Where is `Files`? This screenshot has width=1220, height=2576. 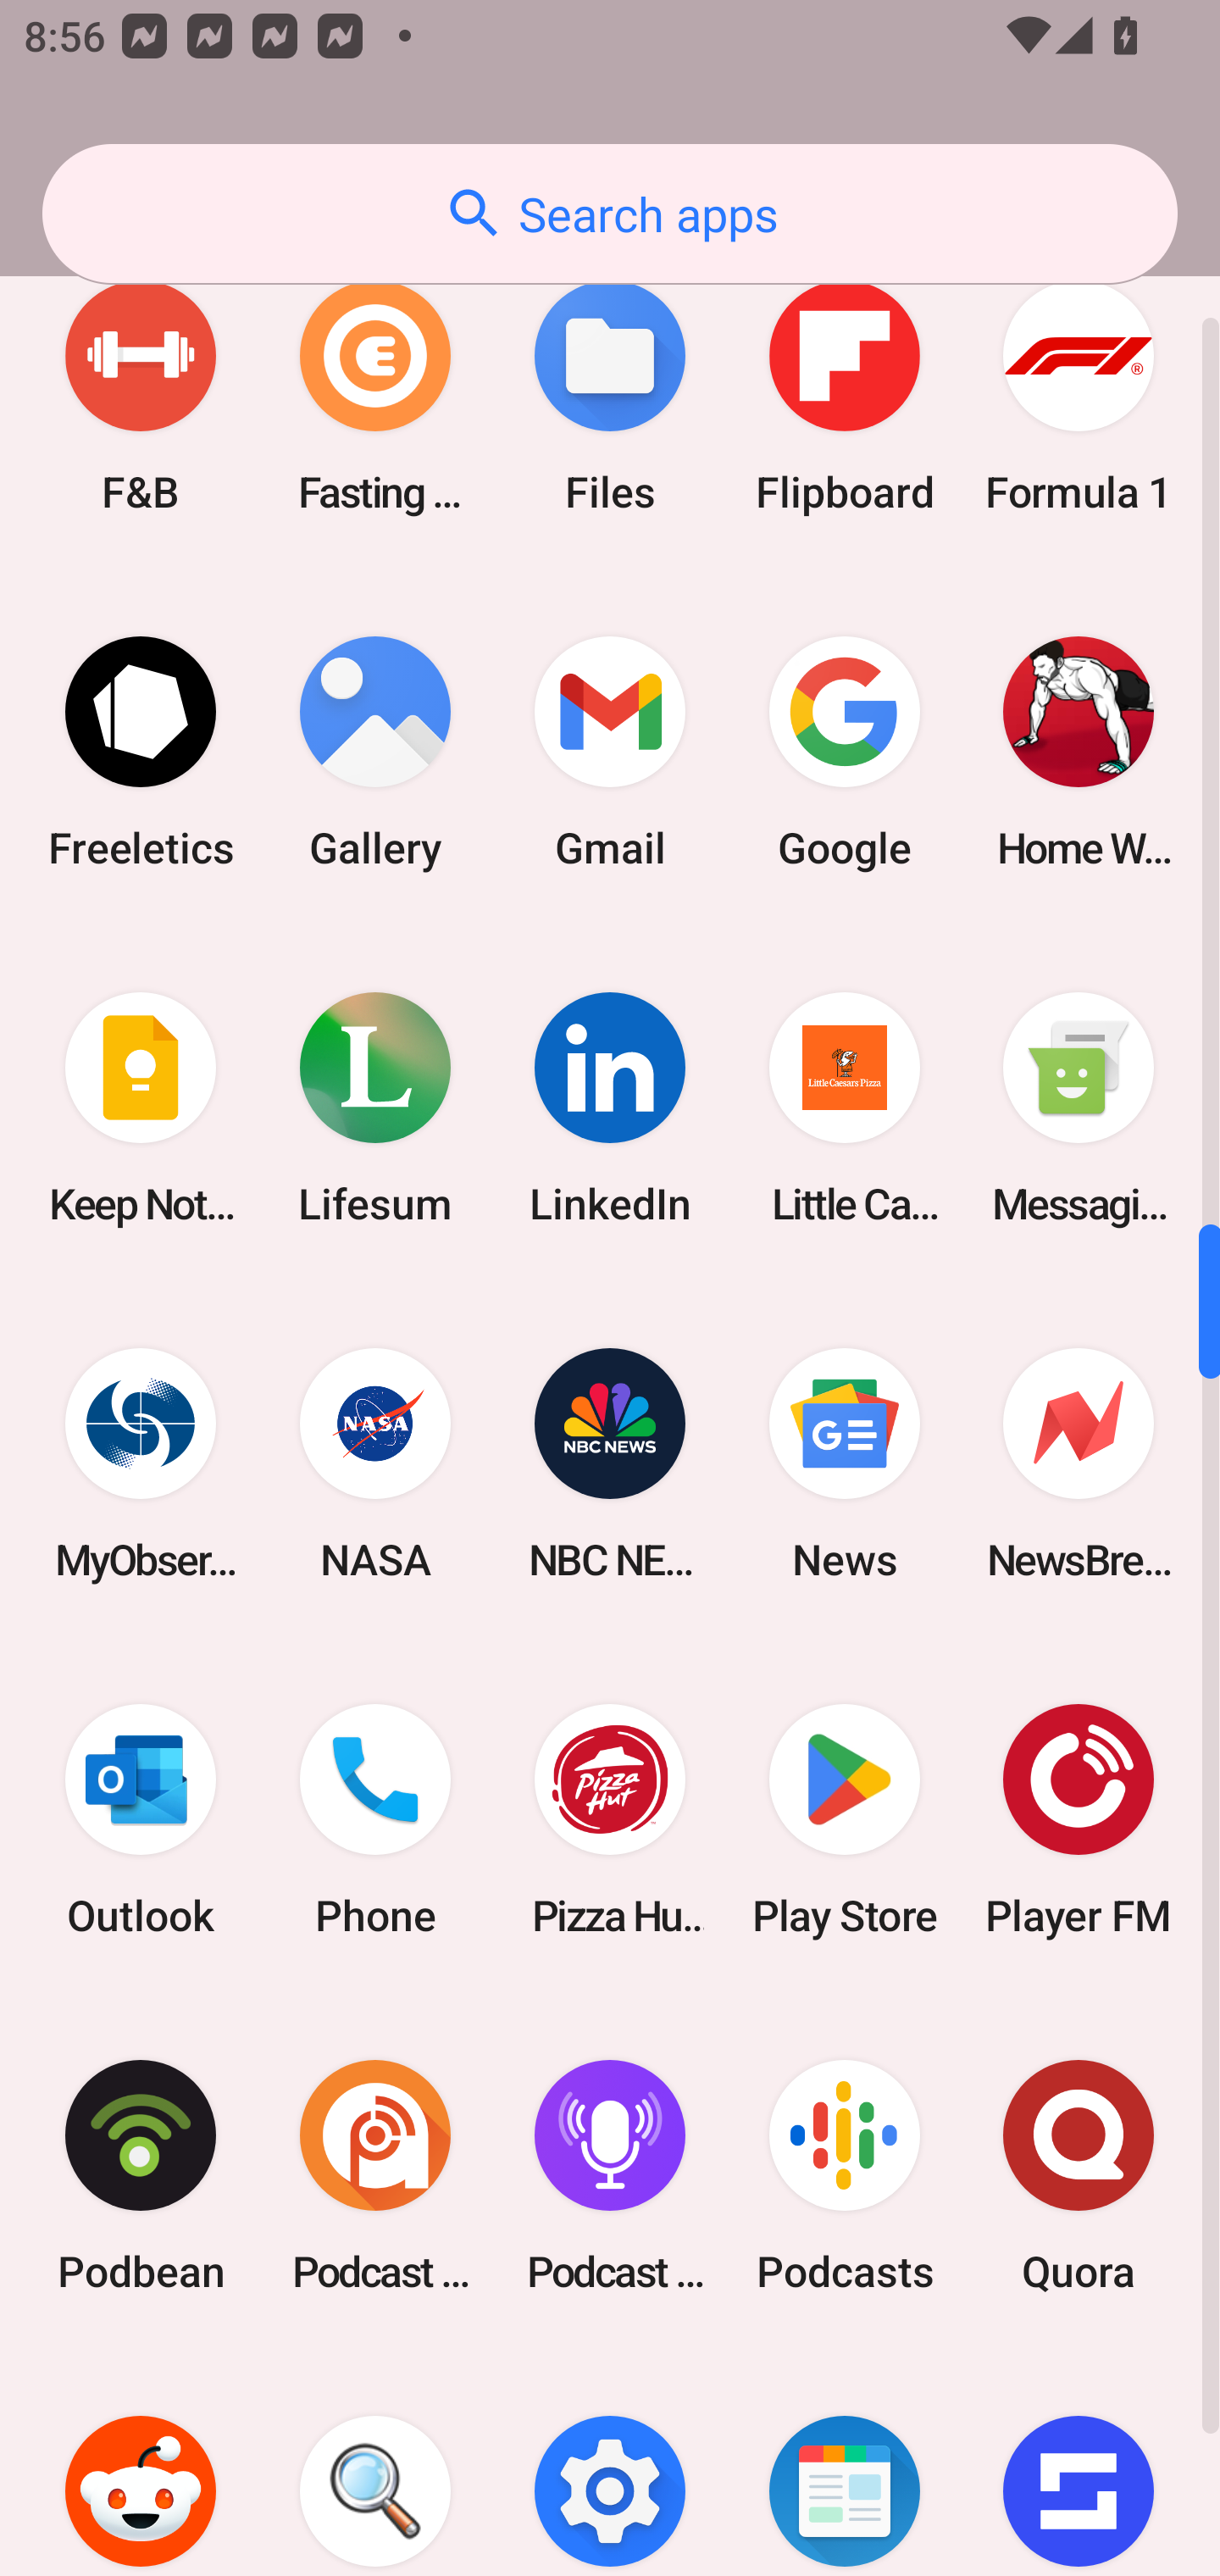
Files is located at coordinates (610, 397).